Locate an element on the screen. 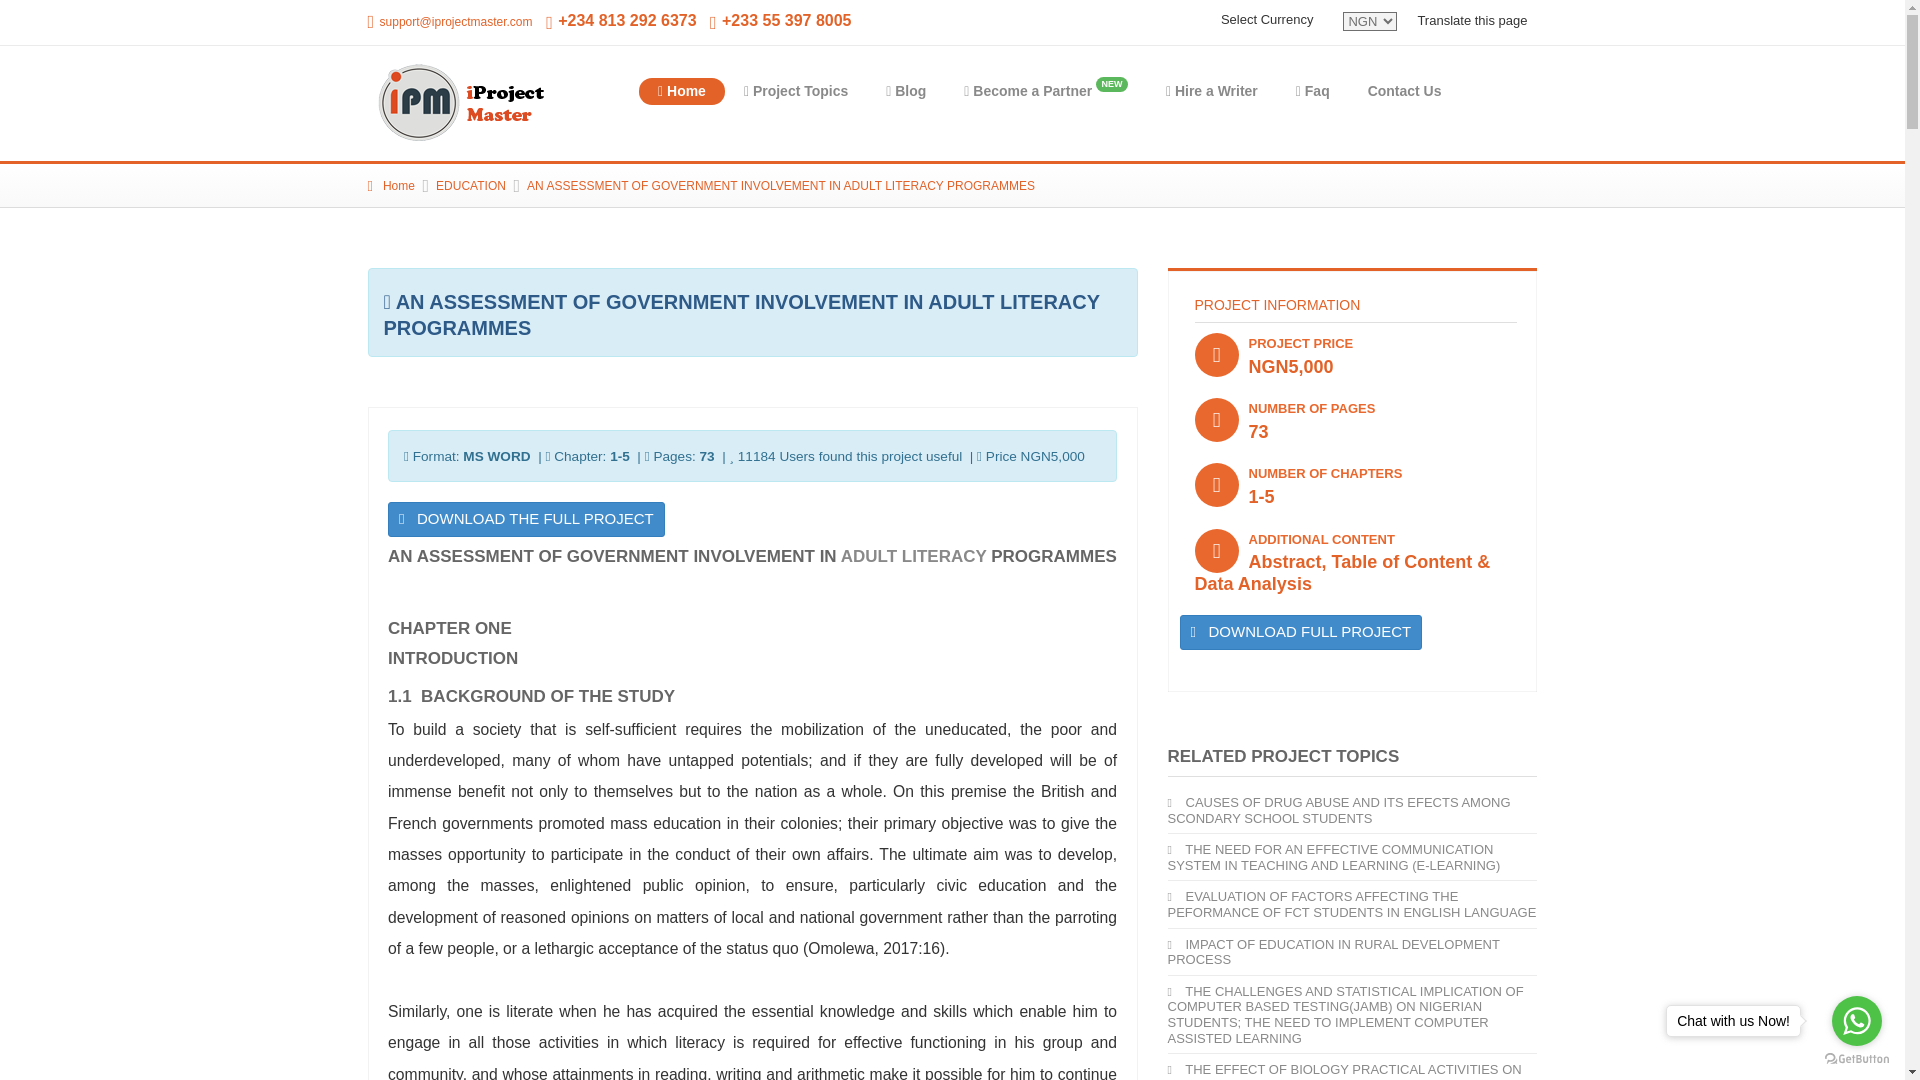  Home is located at coordinates (391, 186).